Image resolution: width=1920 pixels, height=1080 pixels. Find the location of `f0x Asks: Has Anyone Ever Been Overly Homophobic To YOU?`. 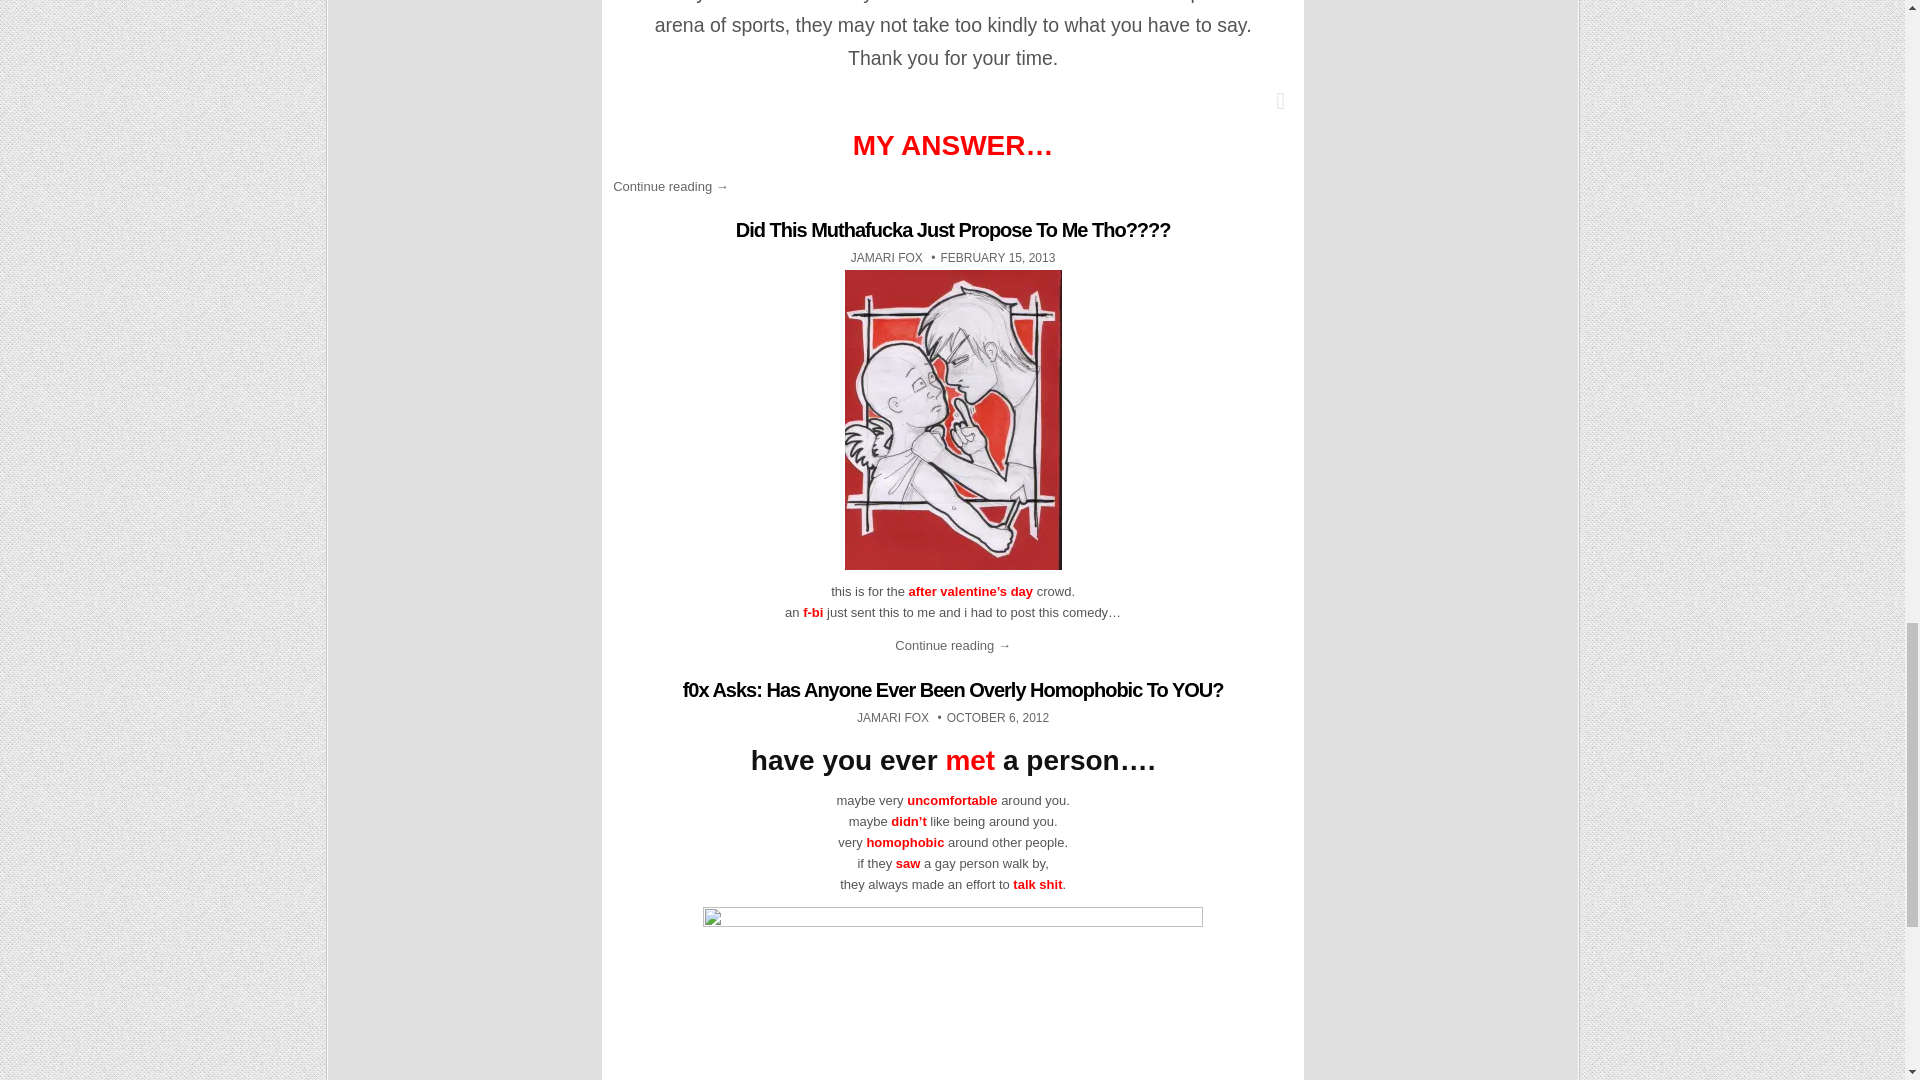

f0x Asks: Has Anyone Ever Been Overly Homophobic To YOU? is located at coordinates (954, 690).